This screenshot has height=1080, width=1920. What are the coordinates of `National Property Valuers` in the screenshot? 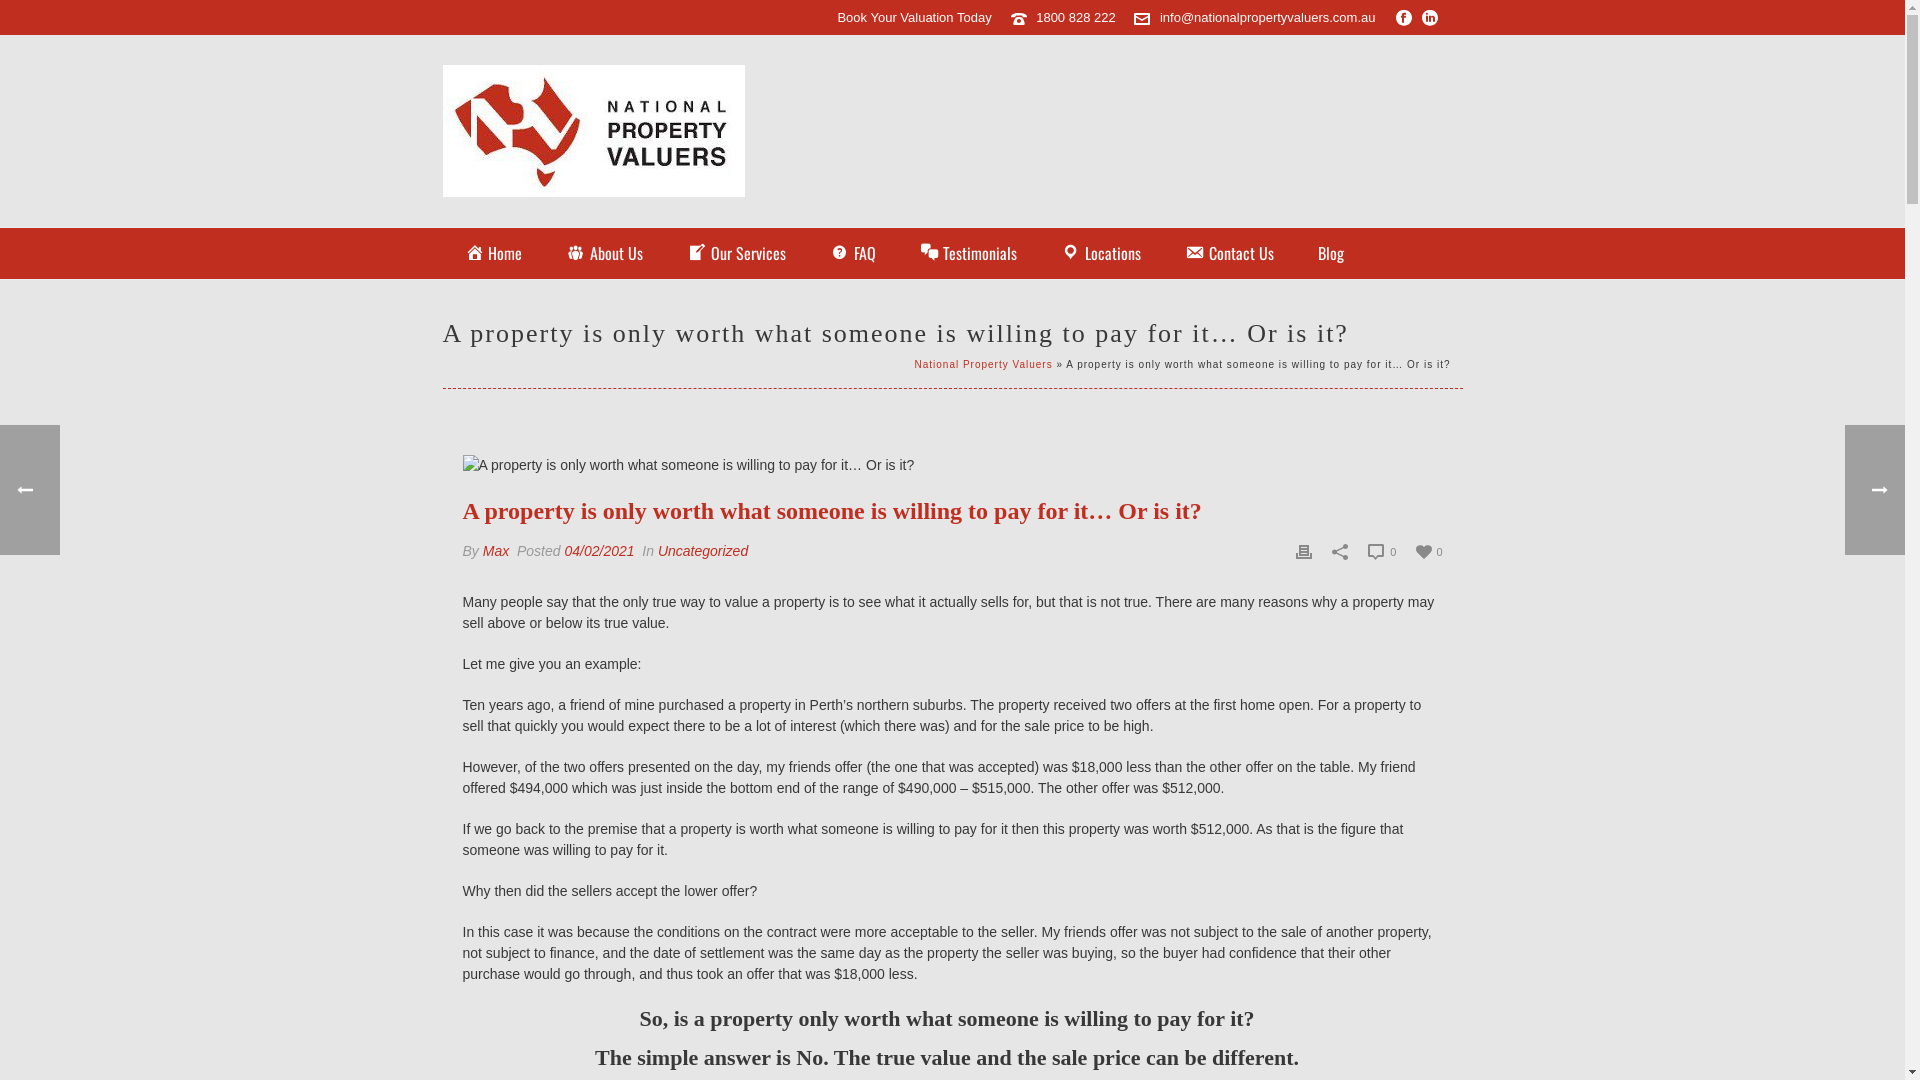 It's located at (983, 364).